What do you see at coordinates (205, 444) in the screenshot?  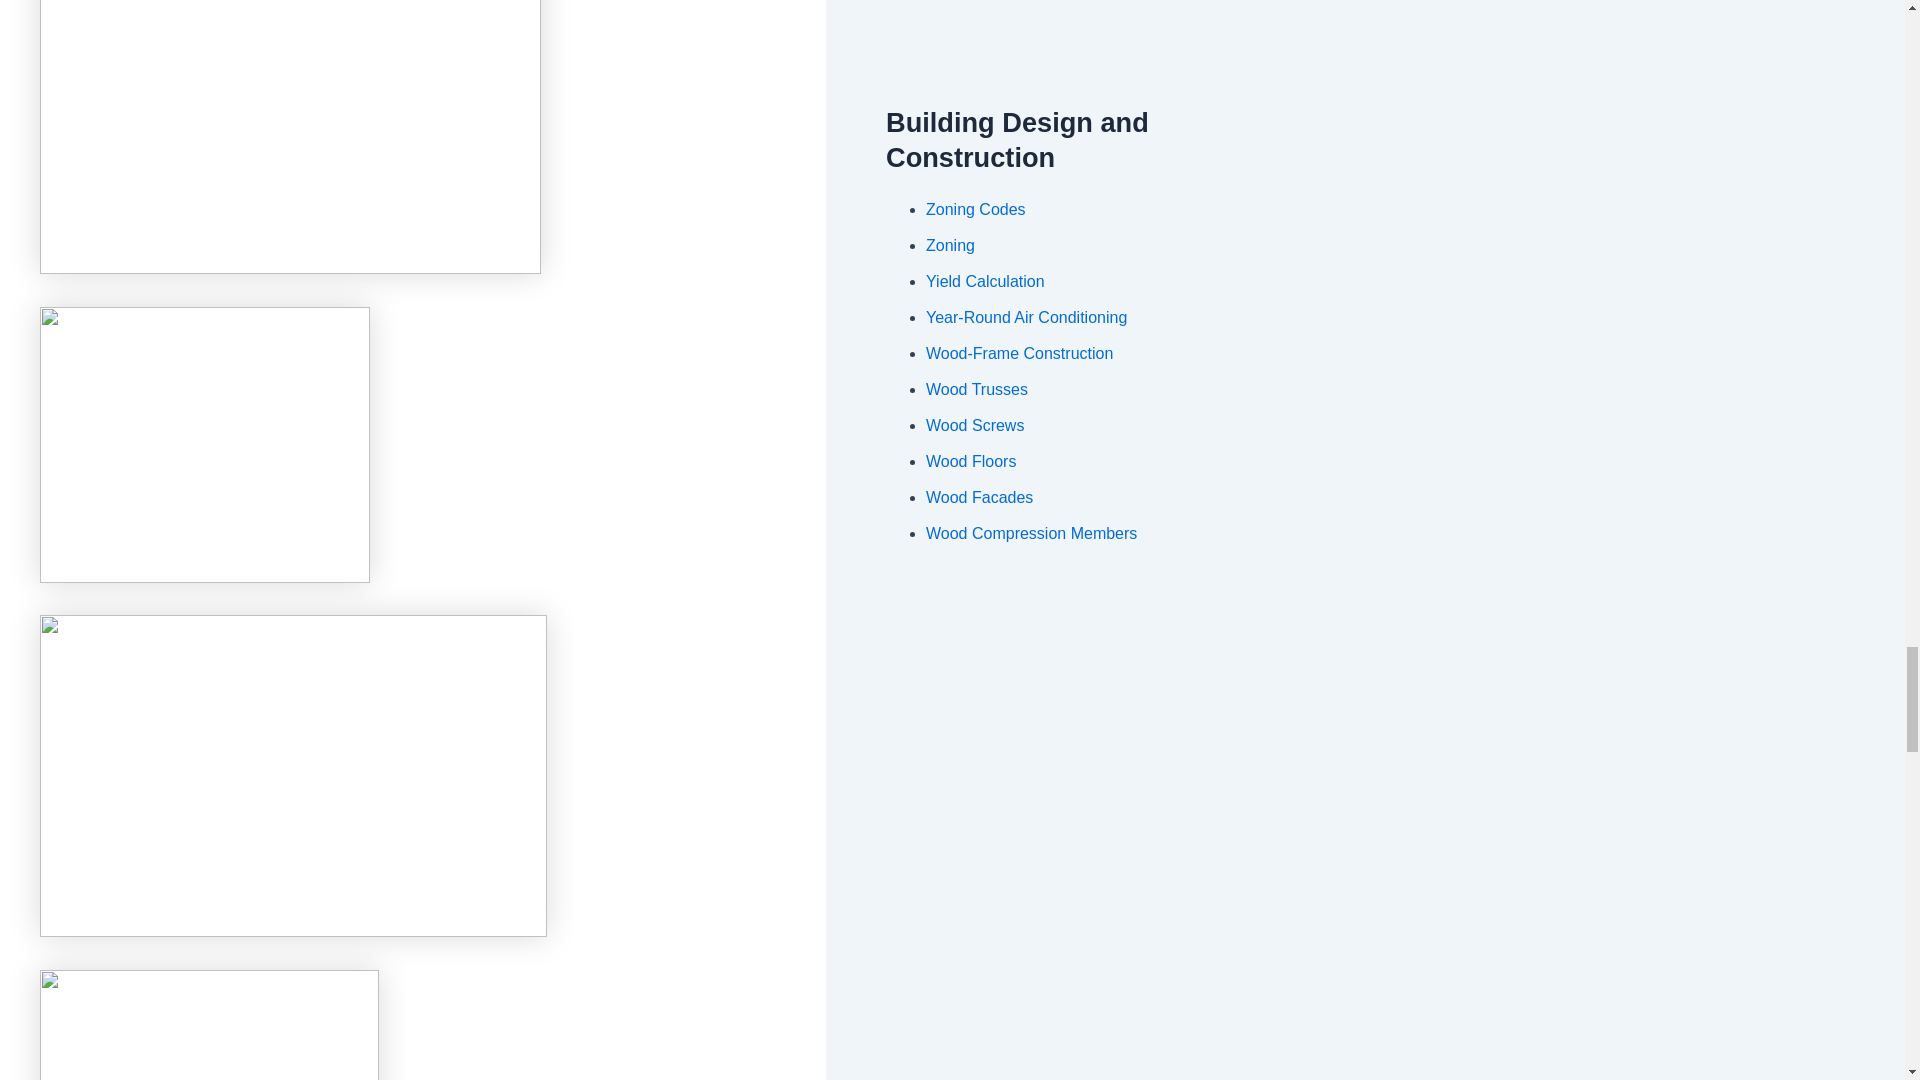 I see `TABLE 9.15 Minimum Depths h of Reinforced-Concrete` at bounding box center [205, 444].